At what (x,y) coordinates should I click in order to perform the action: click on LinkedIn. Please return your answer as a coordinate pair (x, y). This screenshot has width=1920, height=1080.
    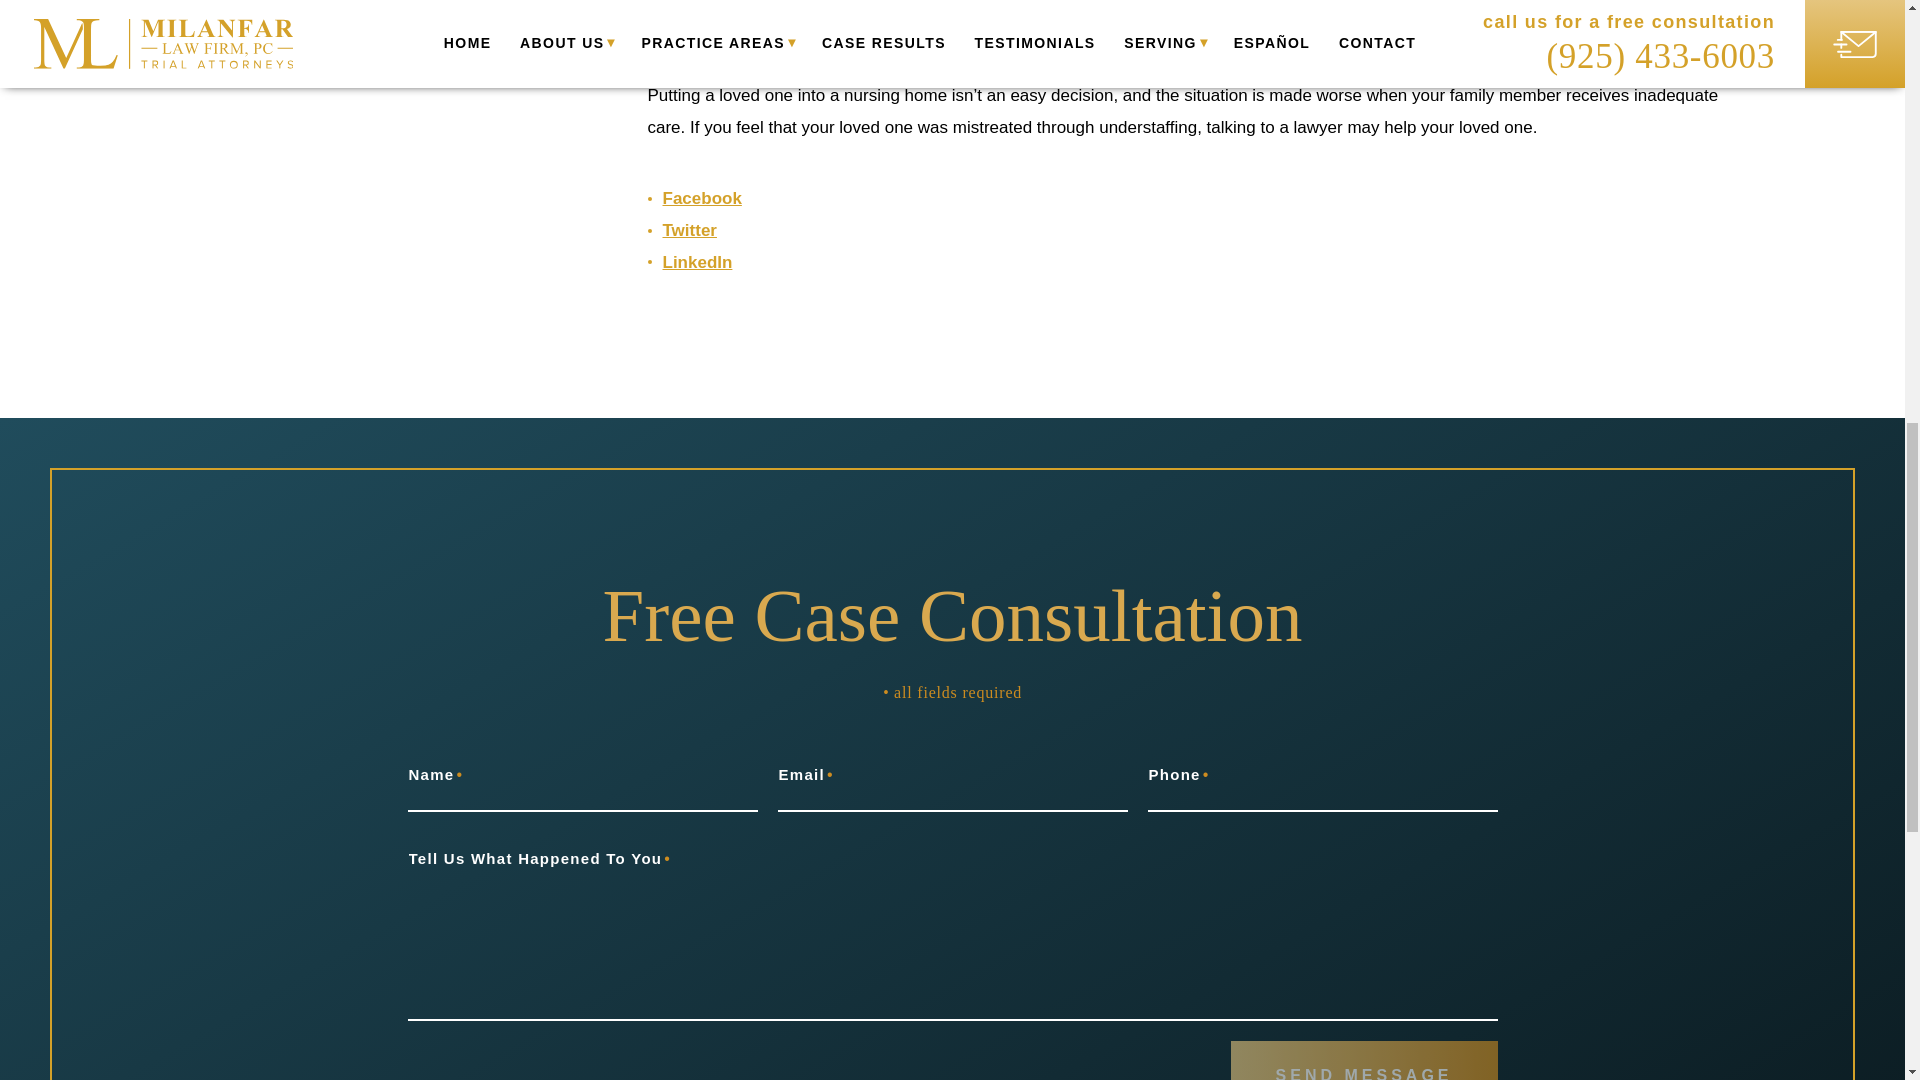
    Looking at the image, I should click on (696, 262).